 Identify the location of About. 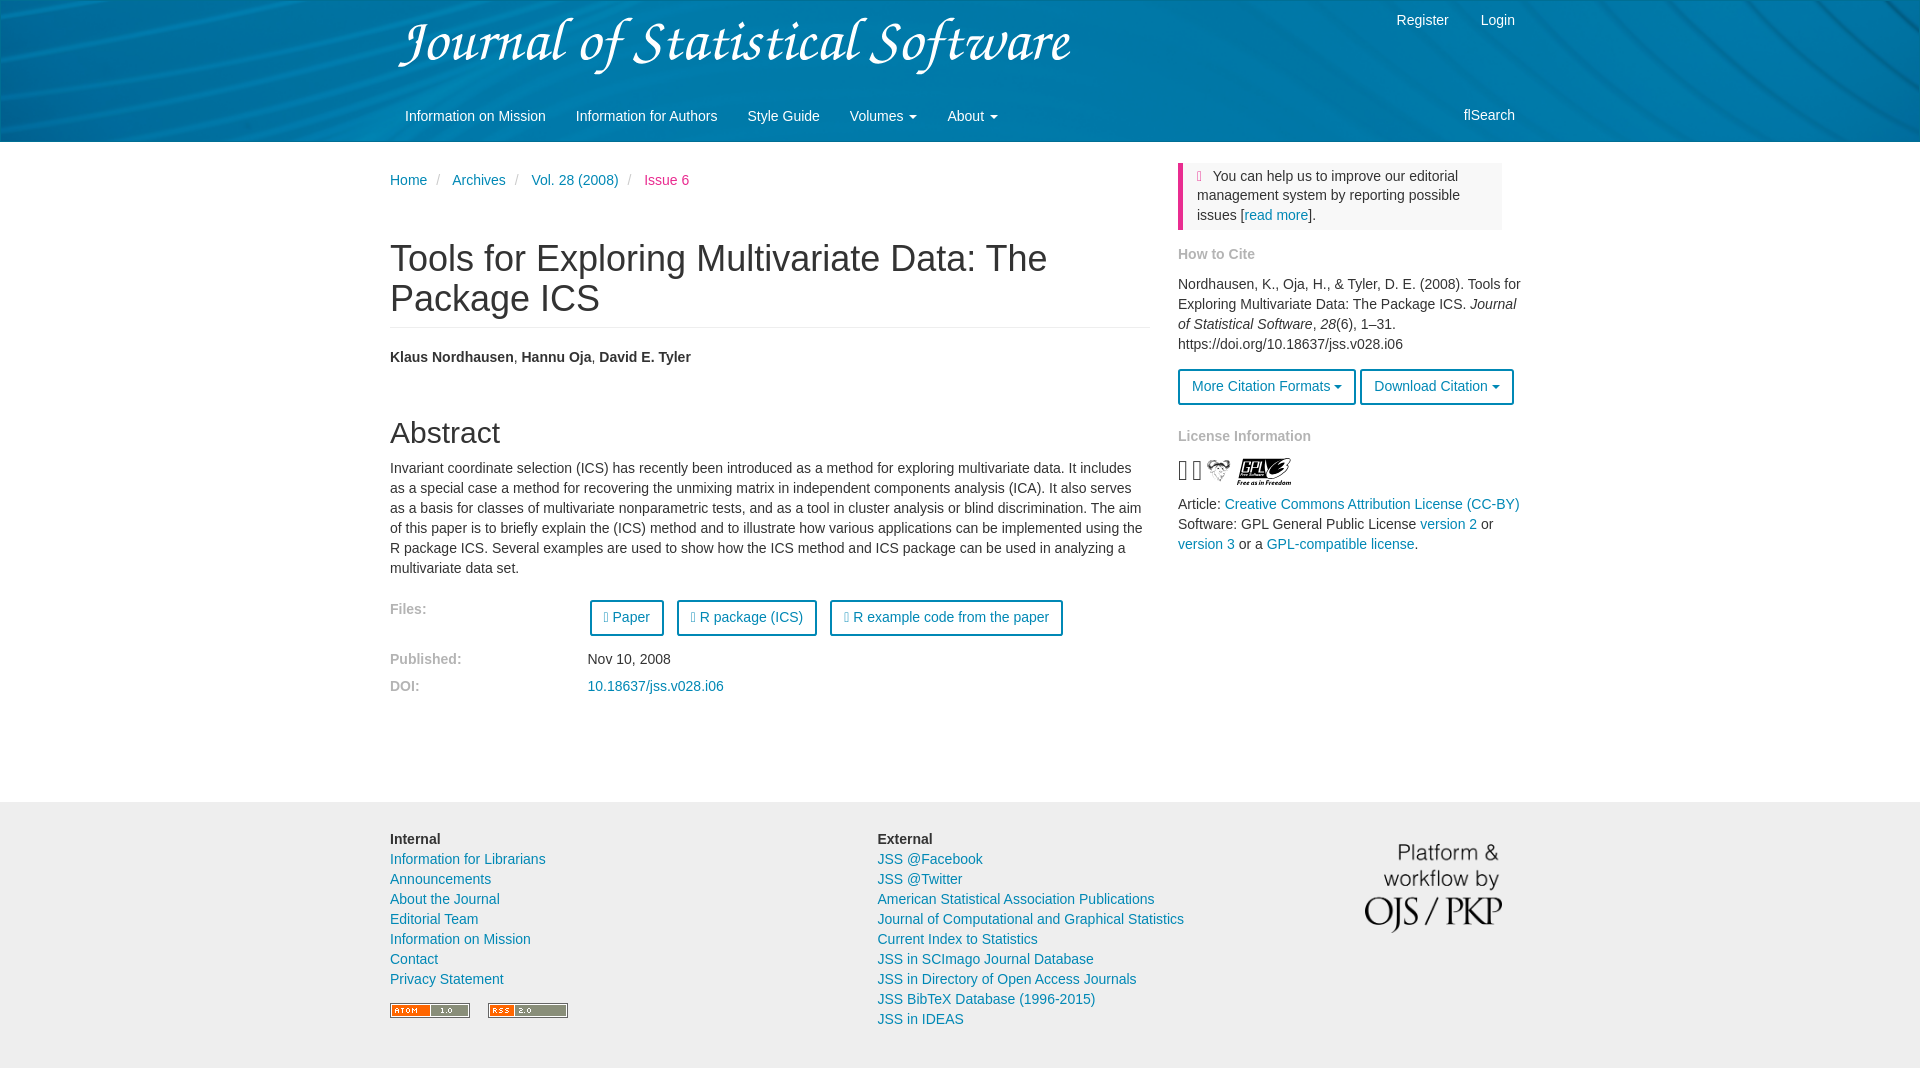
(971, 116).